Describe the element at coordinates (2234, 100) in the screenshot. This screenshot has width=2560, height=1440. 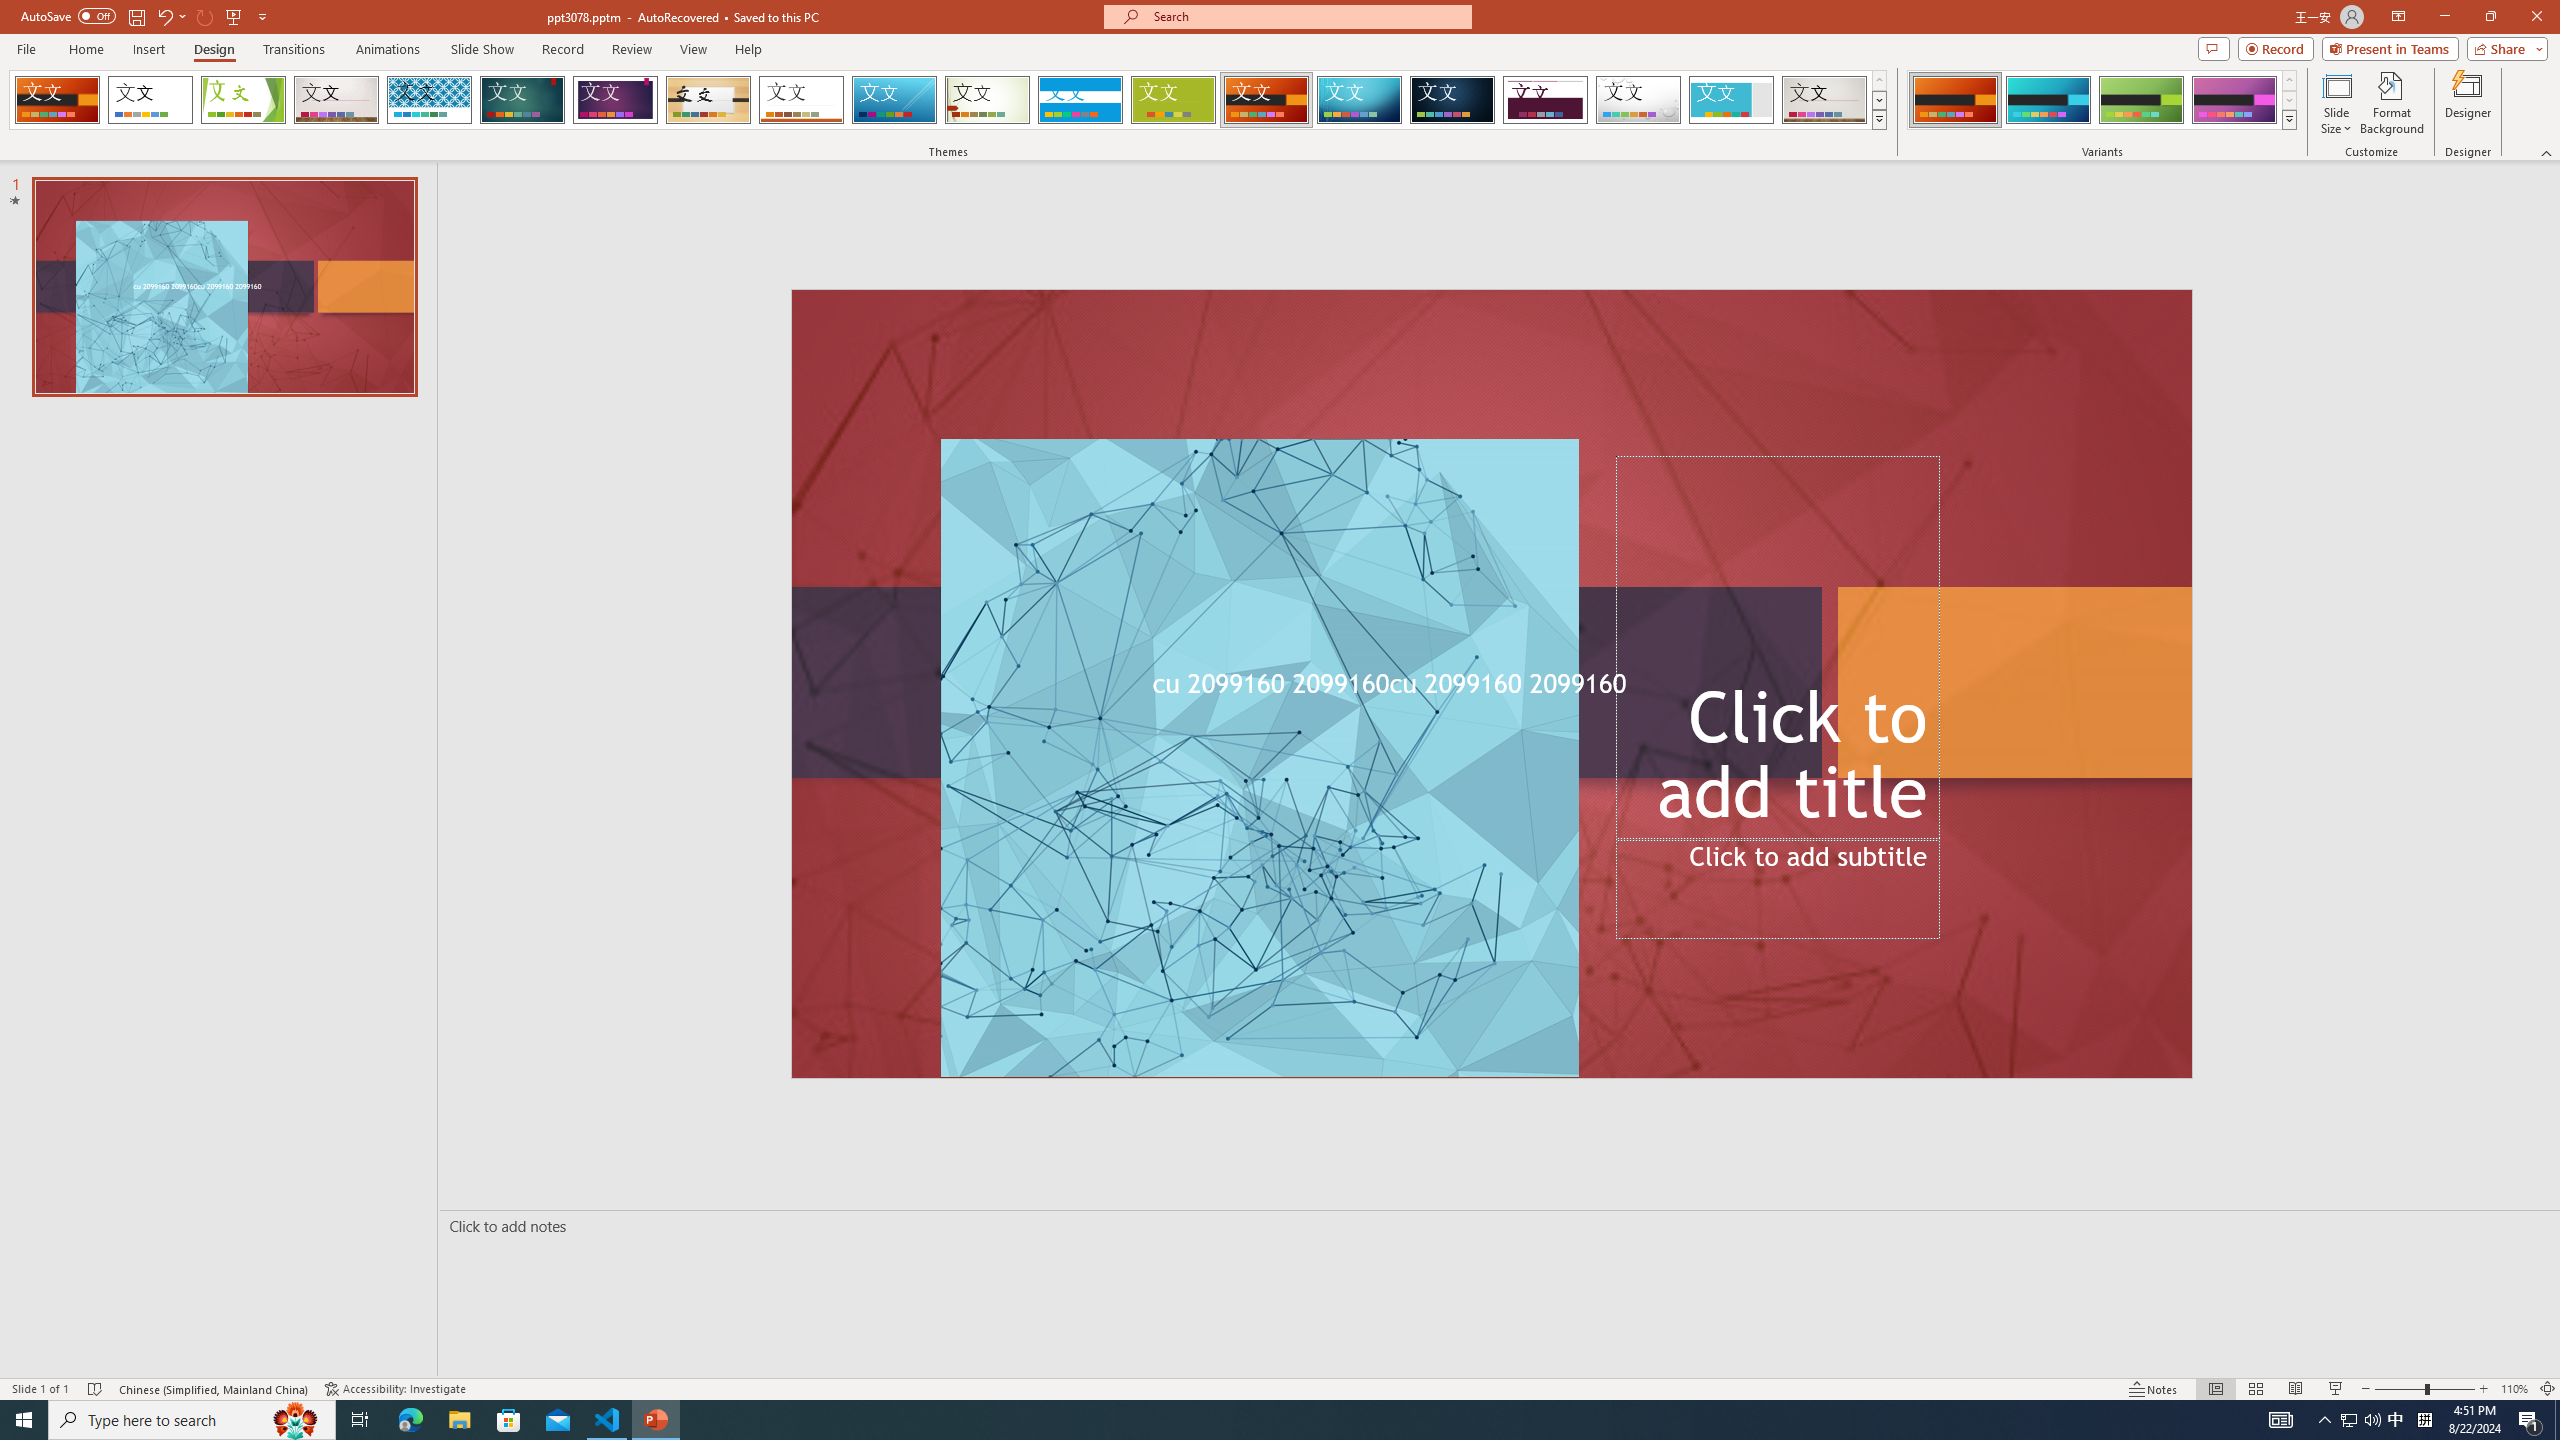
I see `Berlin Variant 4` at that location.